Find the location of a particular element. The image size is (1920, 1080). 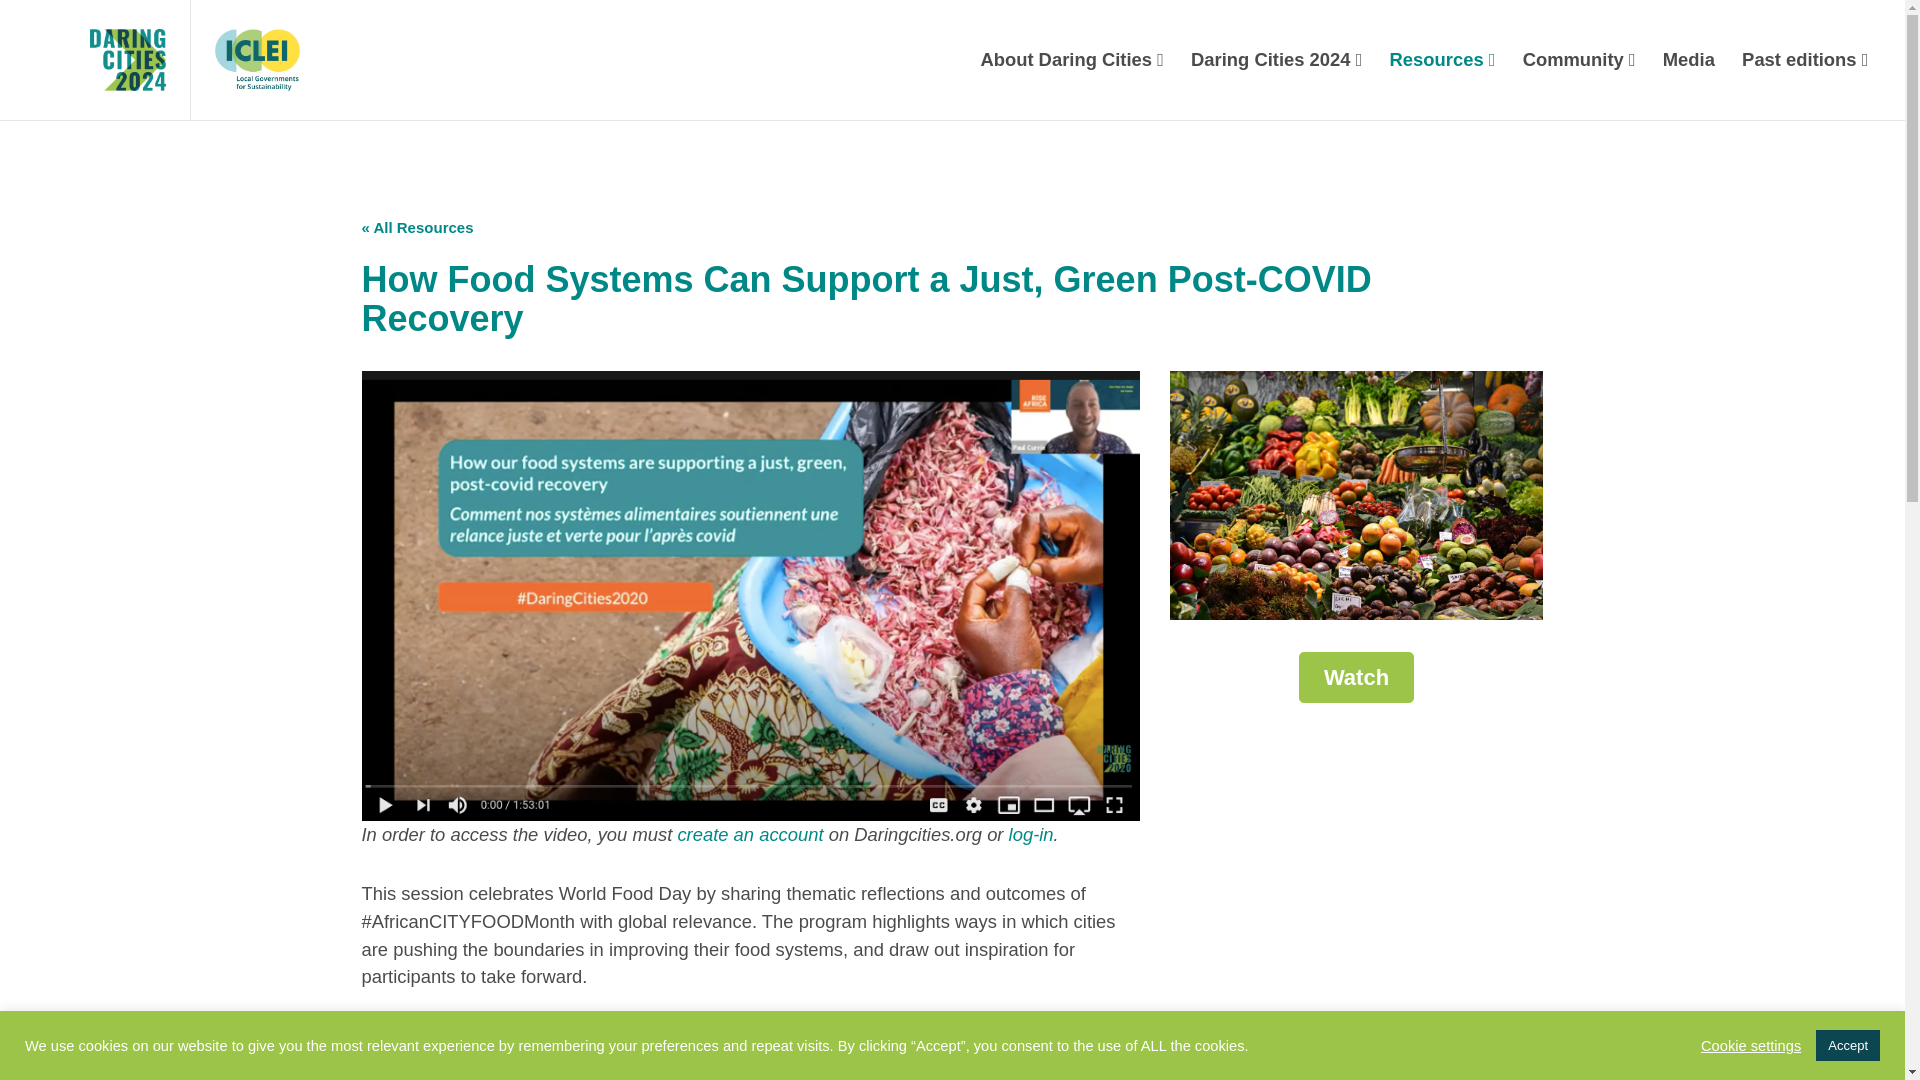

Resources is located at coordinates (1442, 60).